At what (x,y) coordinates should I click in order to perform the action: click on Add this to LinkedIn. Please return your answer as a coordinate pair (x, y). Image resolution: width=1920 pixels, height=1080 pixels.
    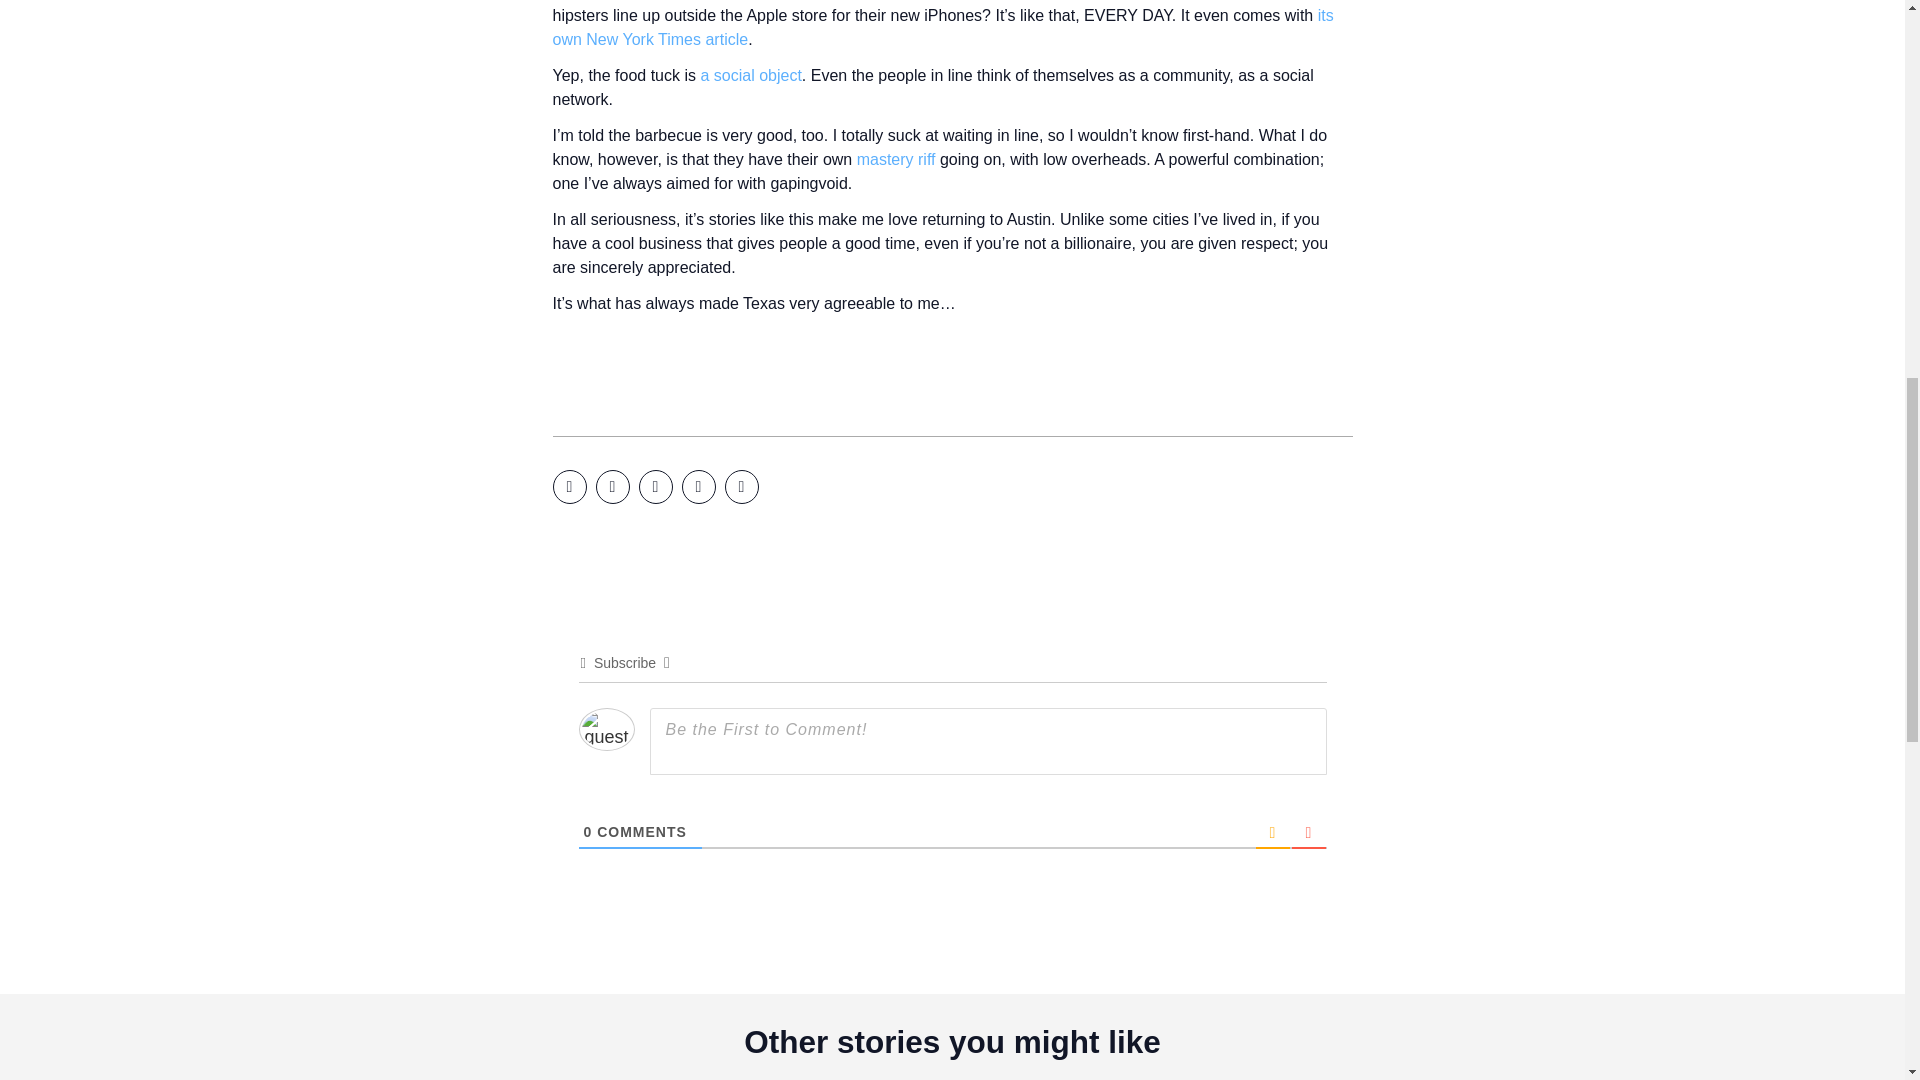
    Looking at the image, I should click on (654, 486).